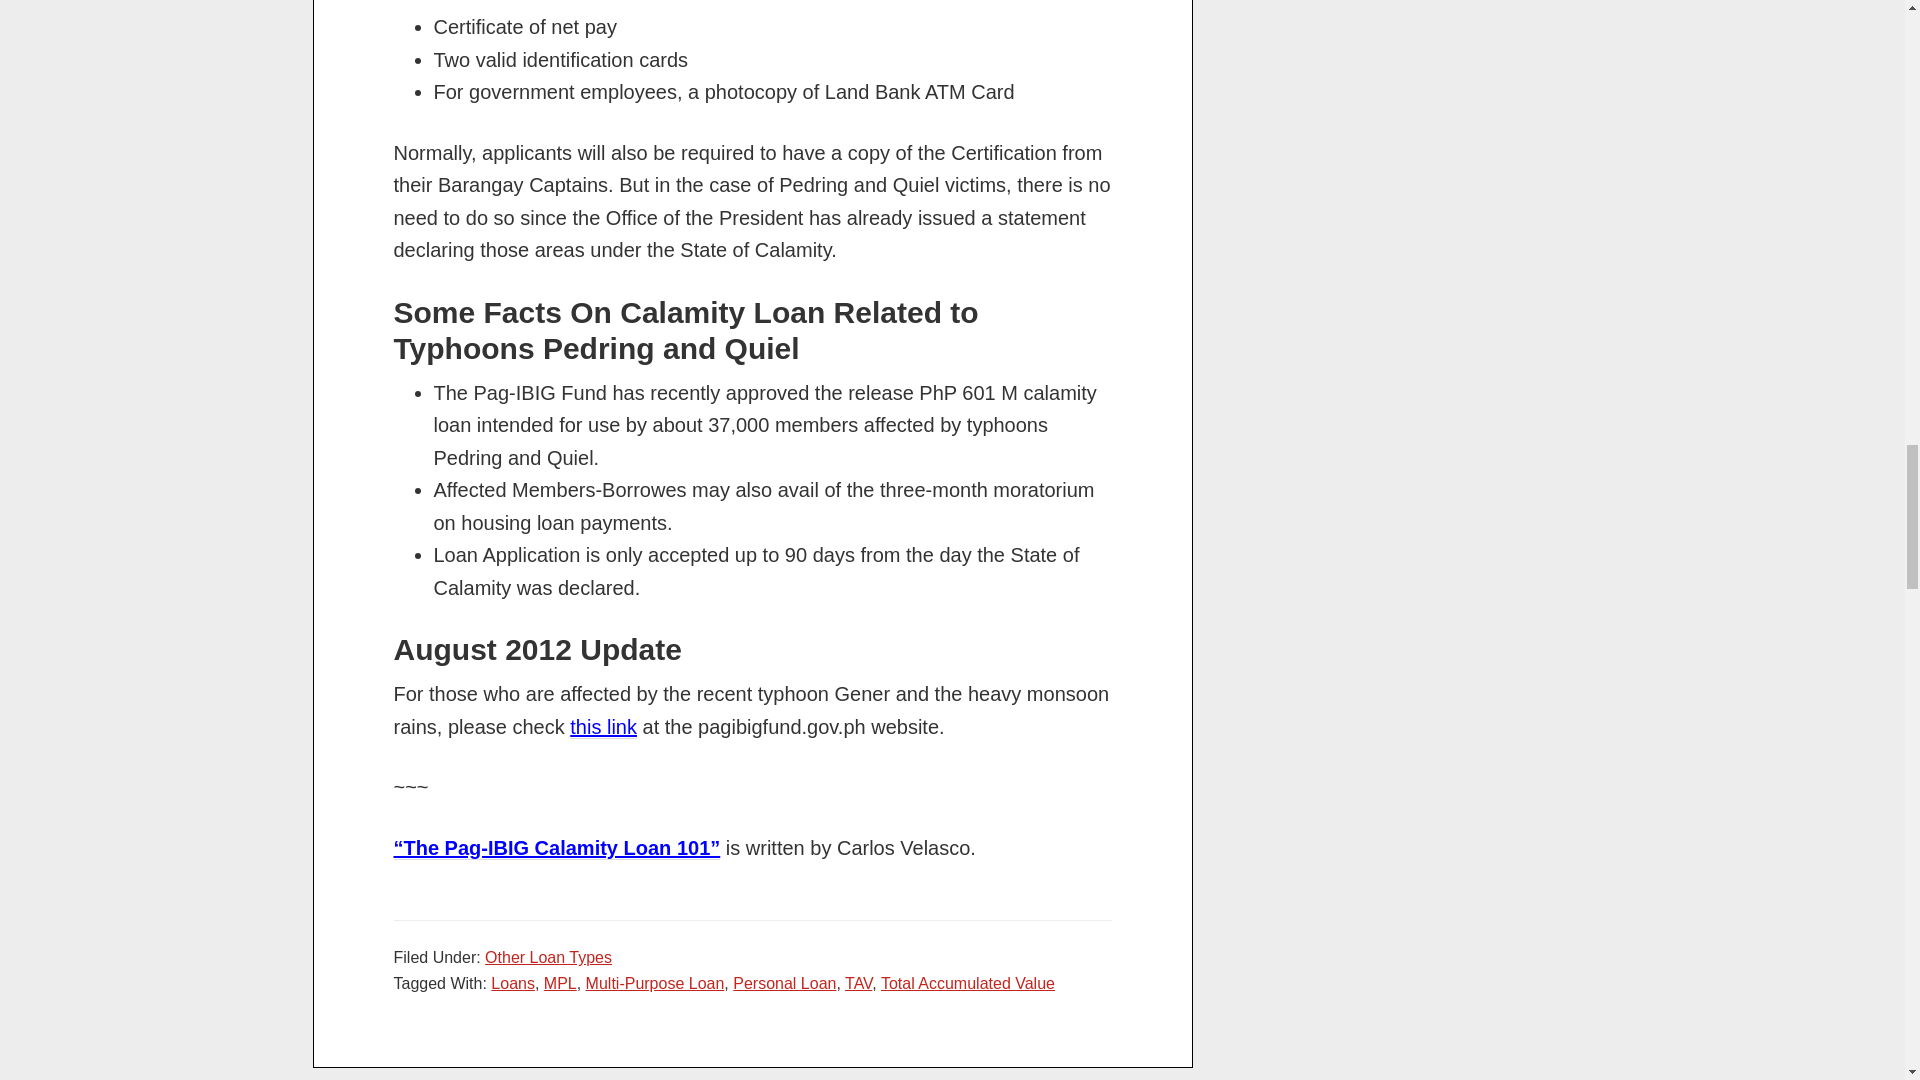 The height and width of the screenshot is (1080, 1920). What do you see at coordinates (784, 984) in the screenshot?
I see `Personal Loan` at bounding box center [784, 984].